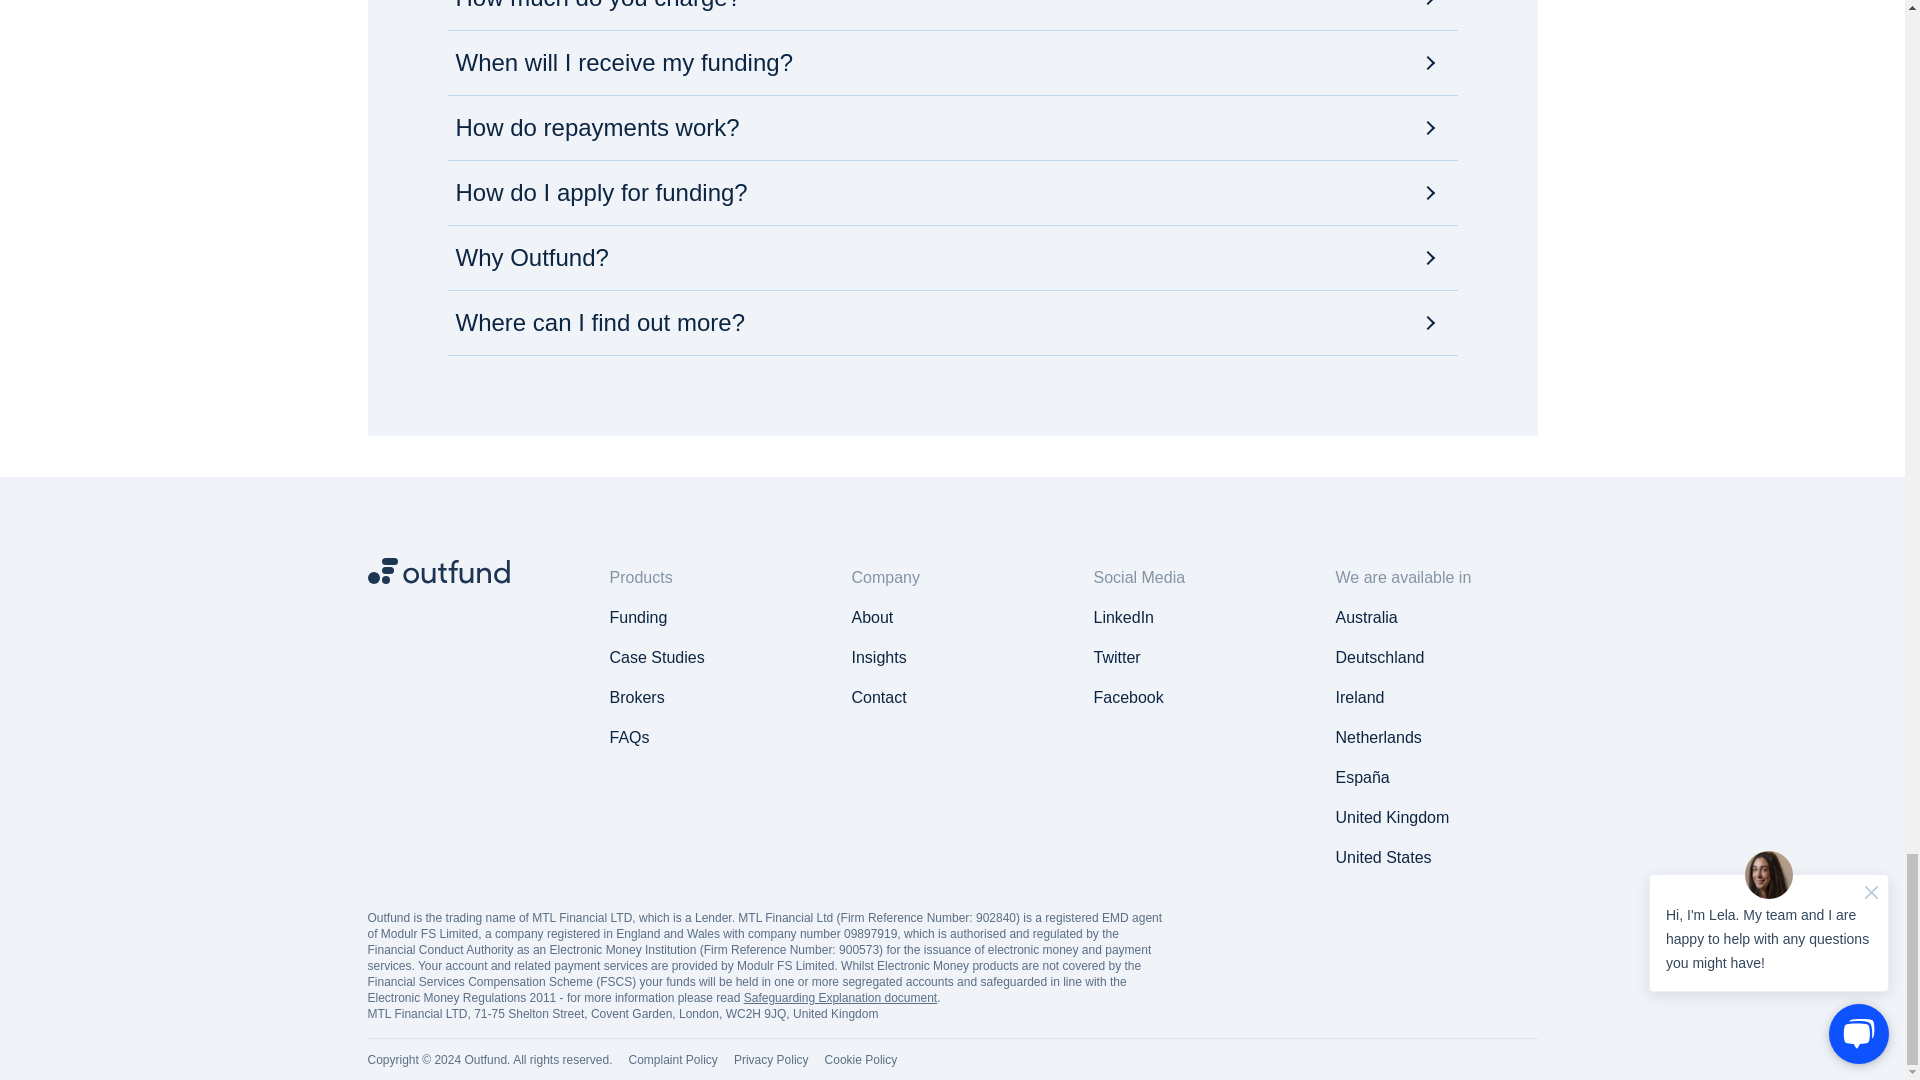  Describe the element at coordinates (1360, 698) in the screenshot. I see `FAQs` at that location.